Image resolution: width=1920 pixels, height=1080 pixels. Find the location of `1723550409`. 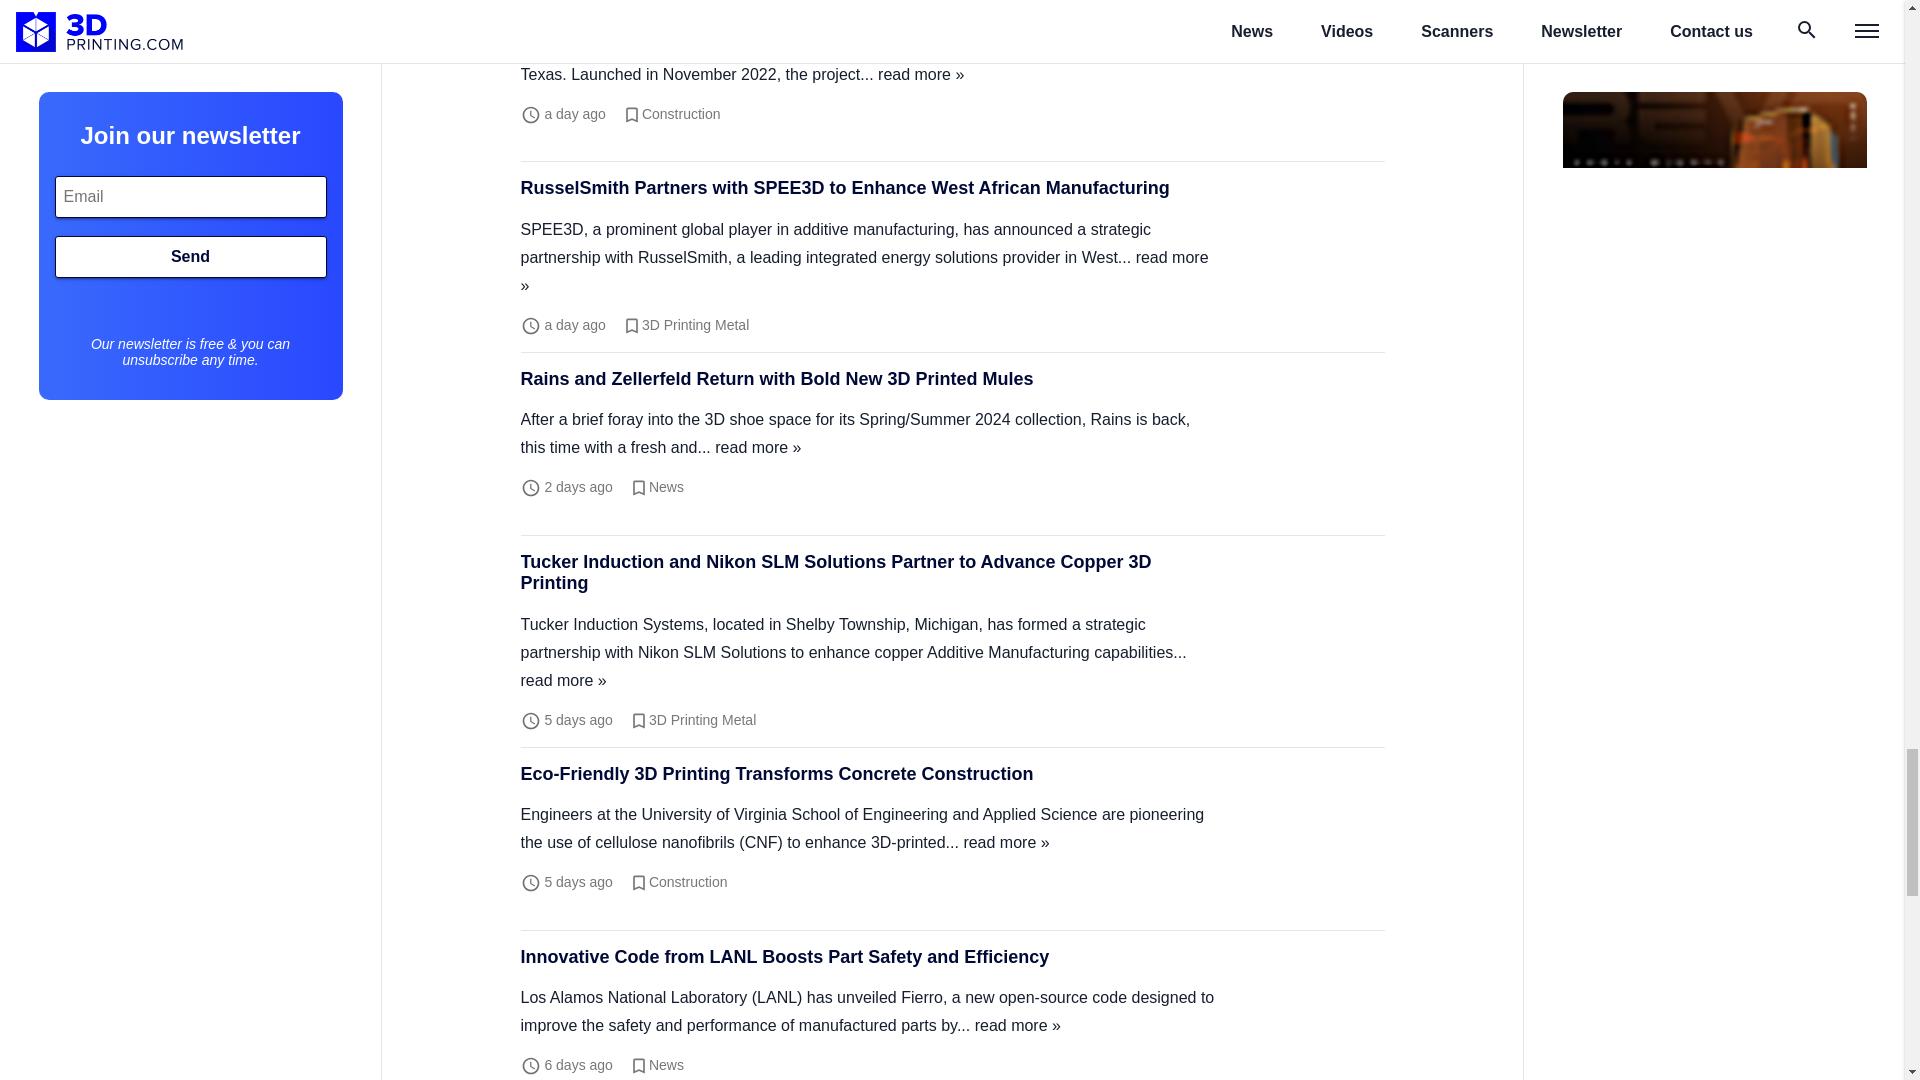

1723550409 is located at coordinates (574, 112).